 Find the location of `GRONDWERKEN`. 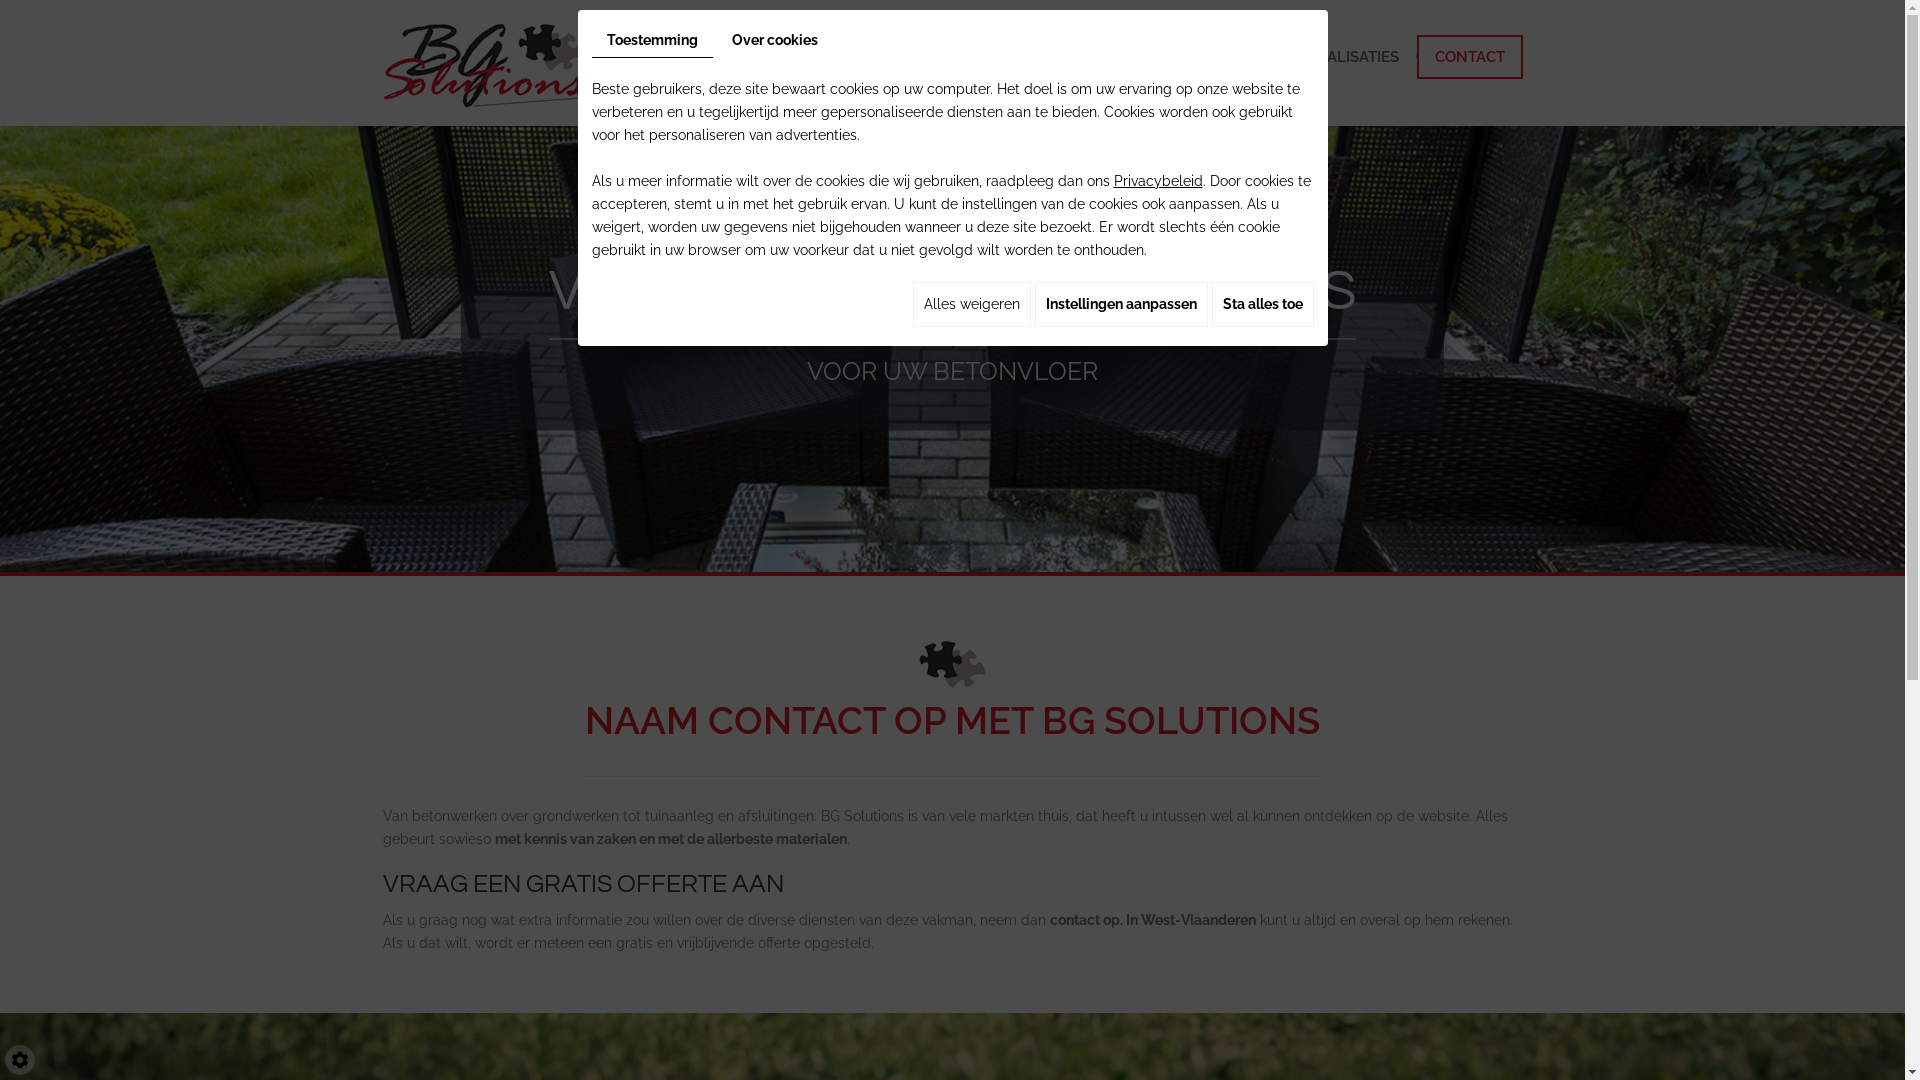

GRONDWERKEN is located at coordinates (932, 57).